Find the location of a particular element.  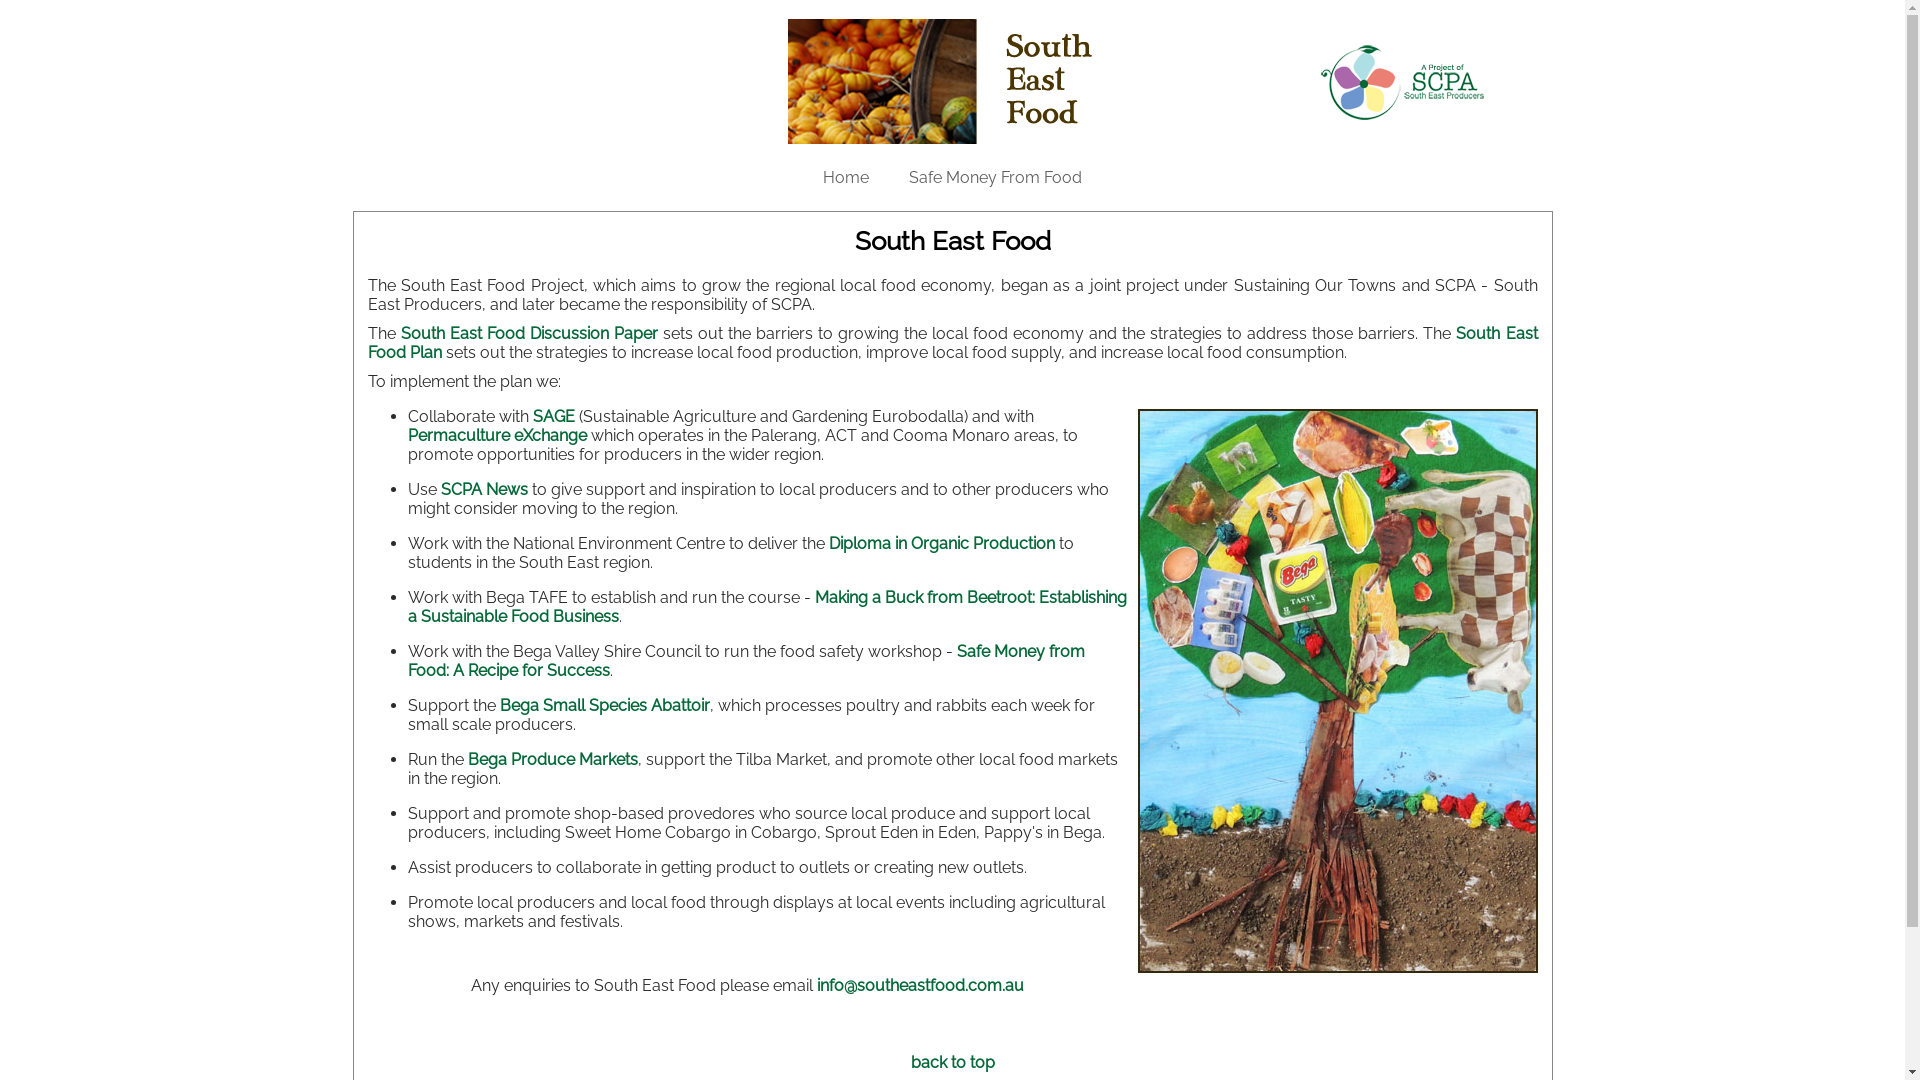

Safe Money from Food: A Recipe for Success is located at coordinates (746, 661).